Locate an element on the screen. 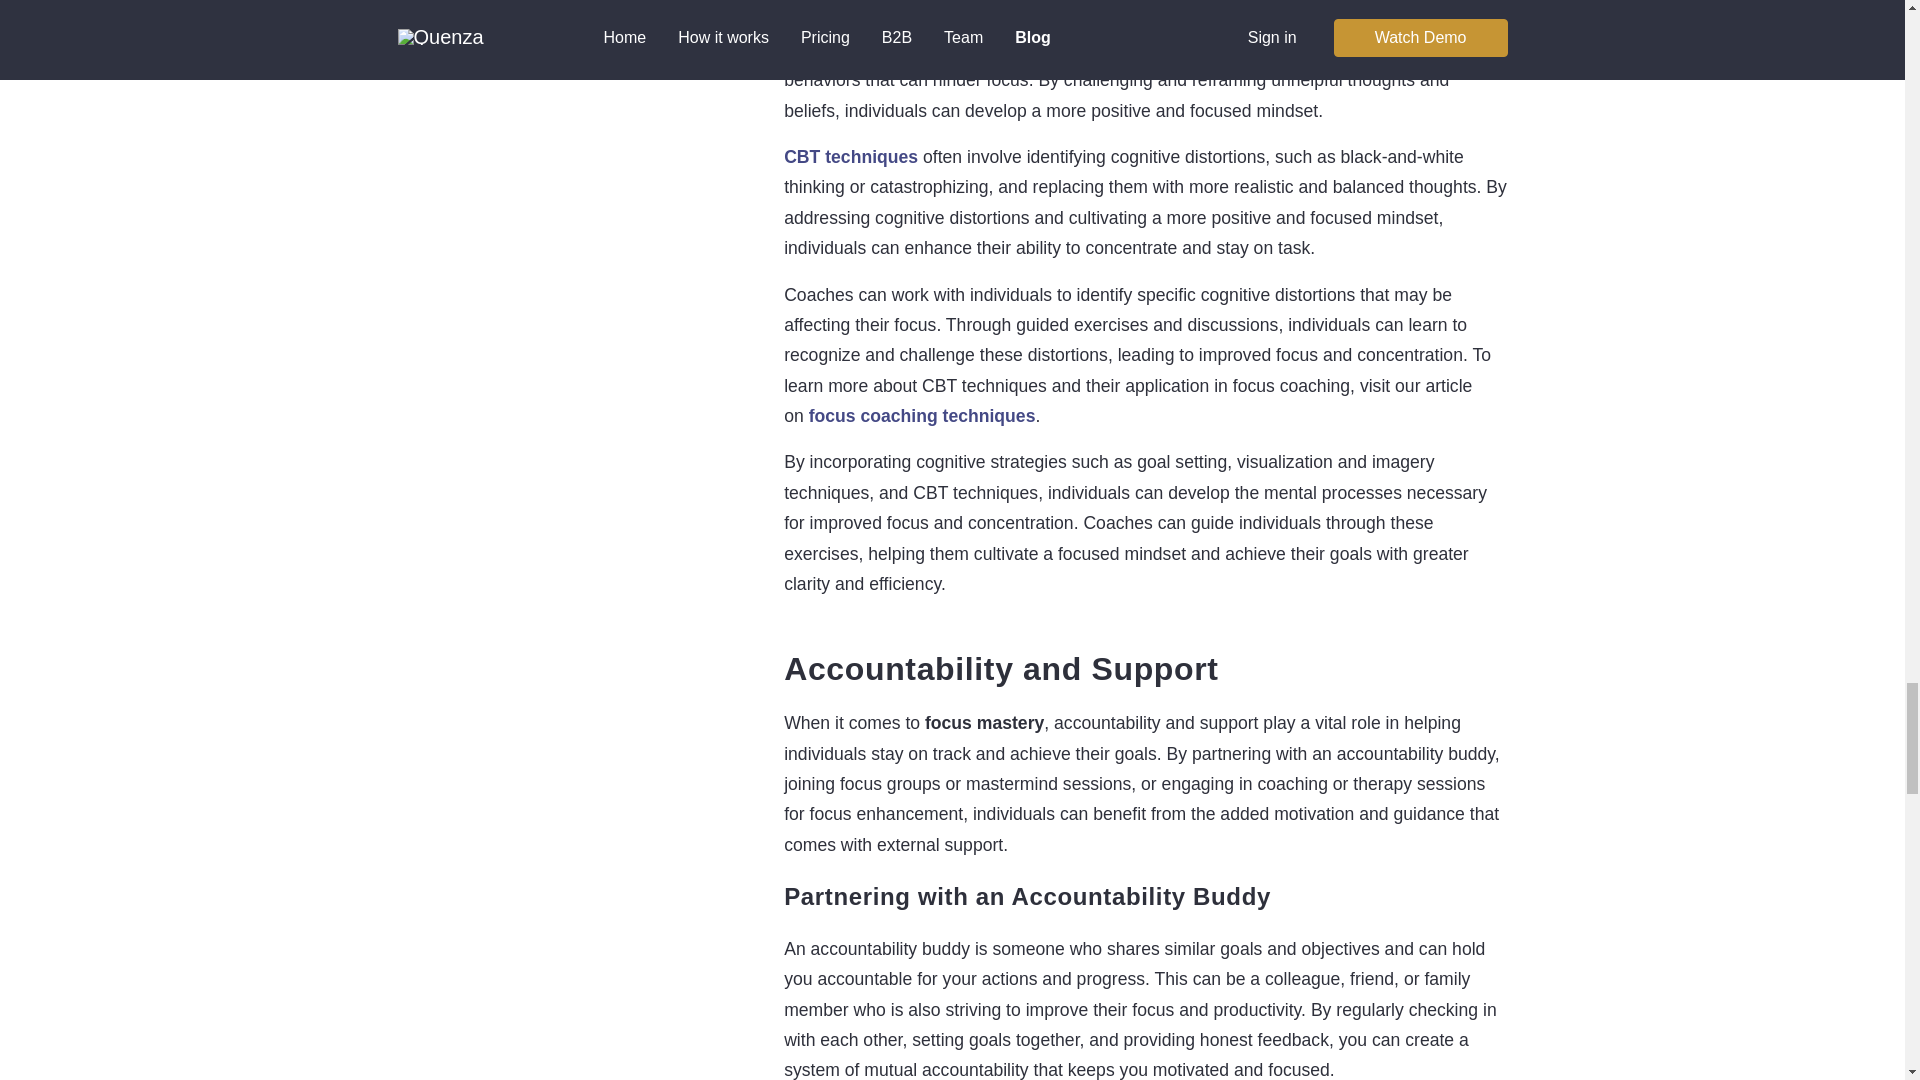 The image size is (1920, 1080). focus coaching techniques is located at coordinates (922, 416).